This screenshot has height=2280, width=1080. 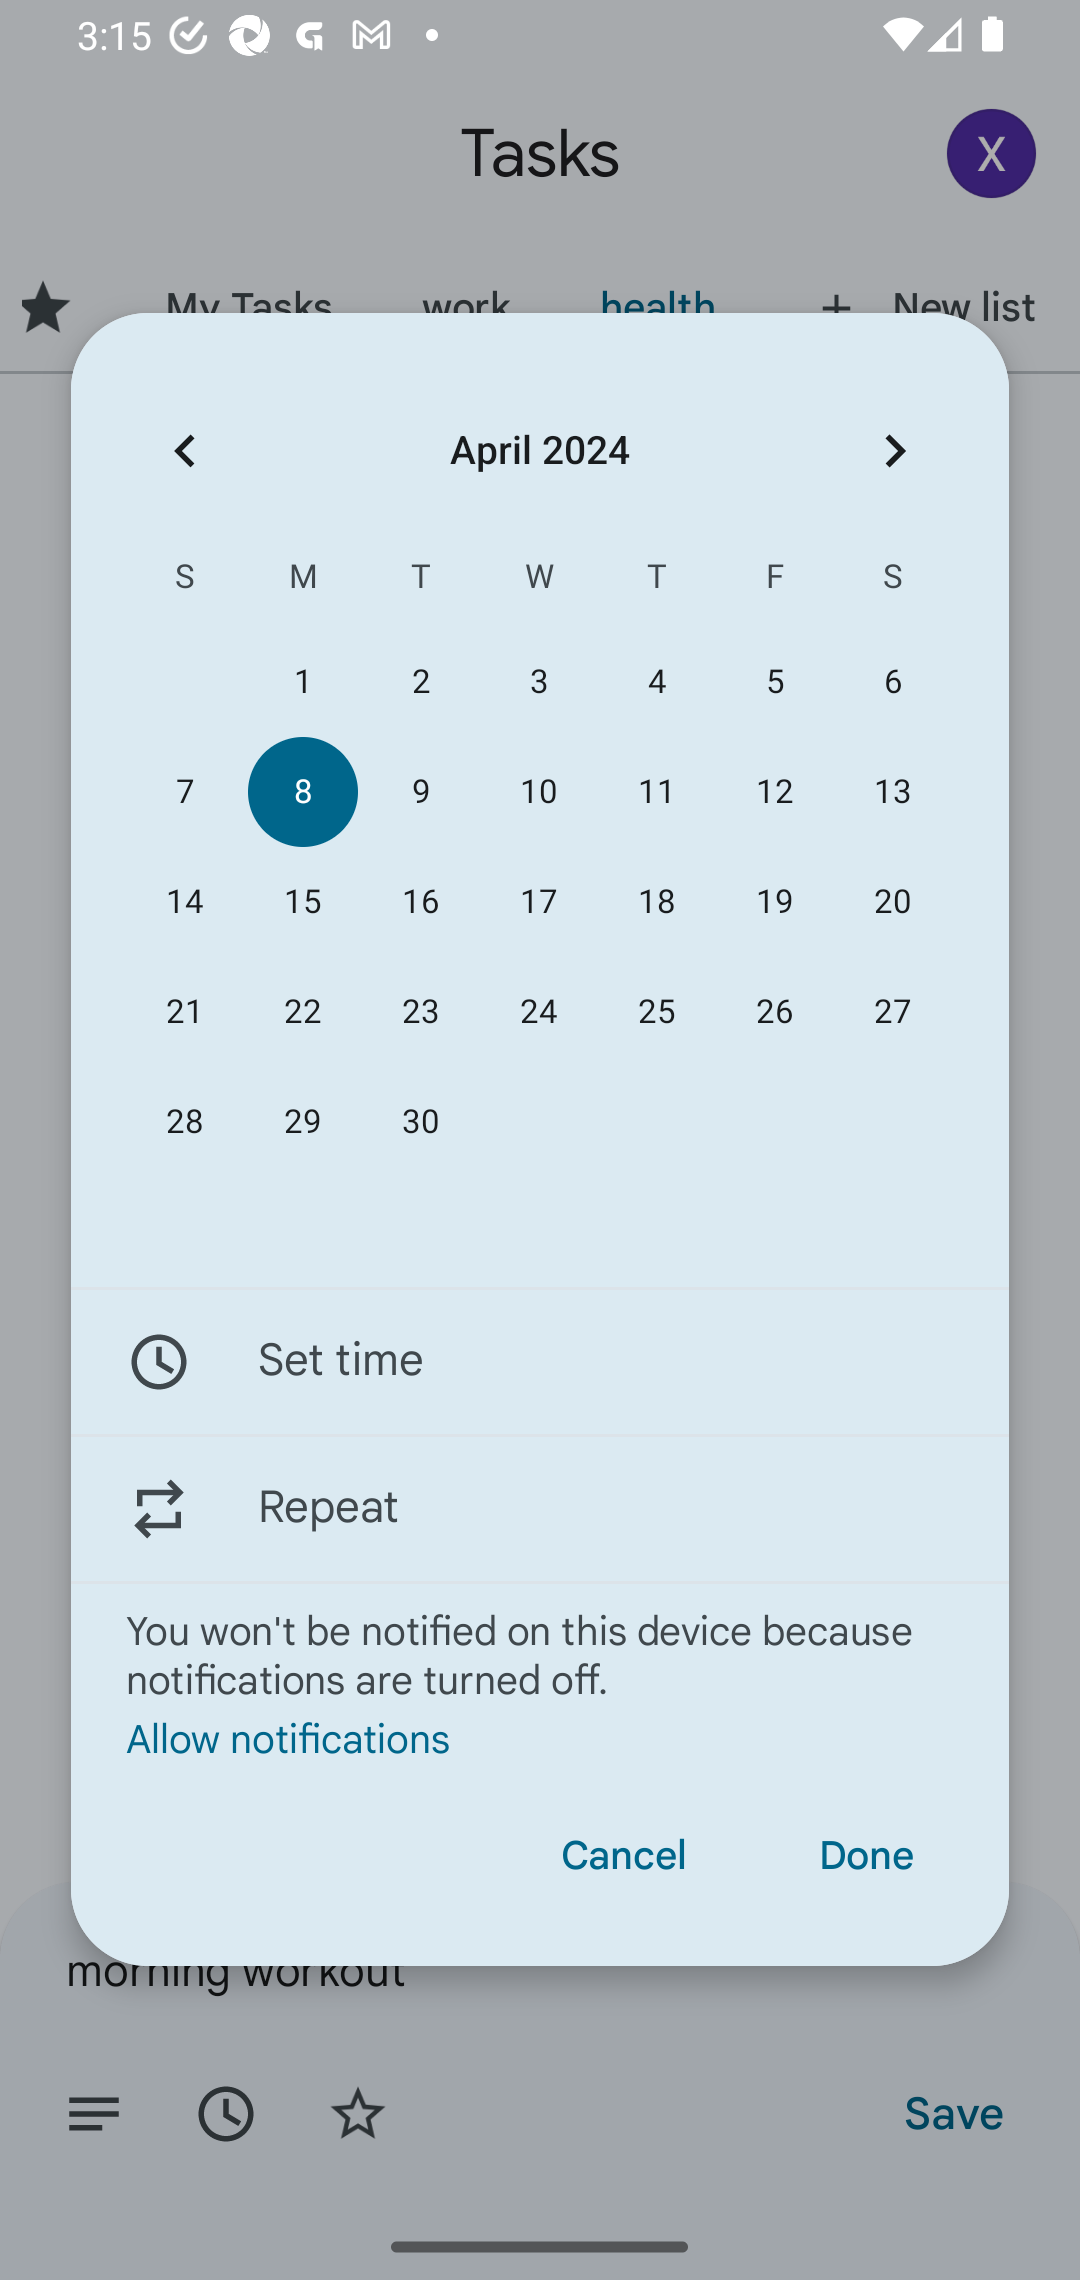 I want to click on 8 08 April 2024, so click(x=302, y=790).